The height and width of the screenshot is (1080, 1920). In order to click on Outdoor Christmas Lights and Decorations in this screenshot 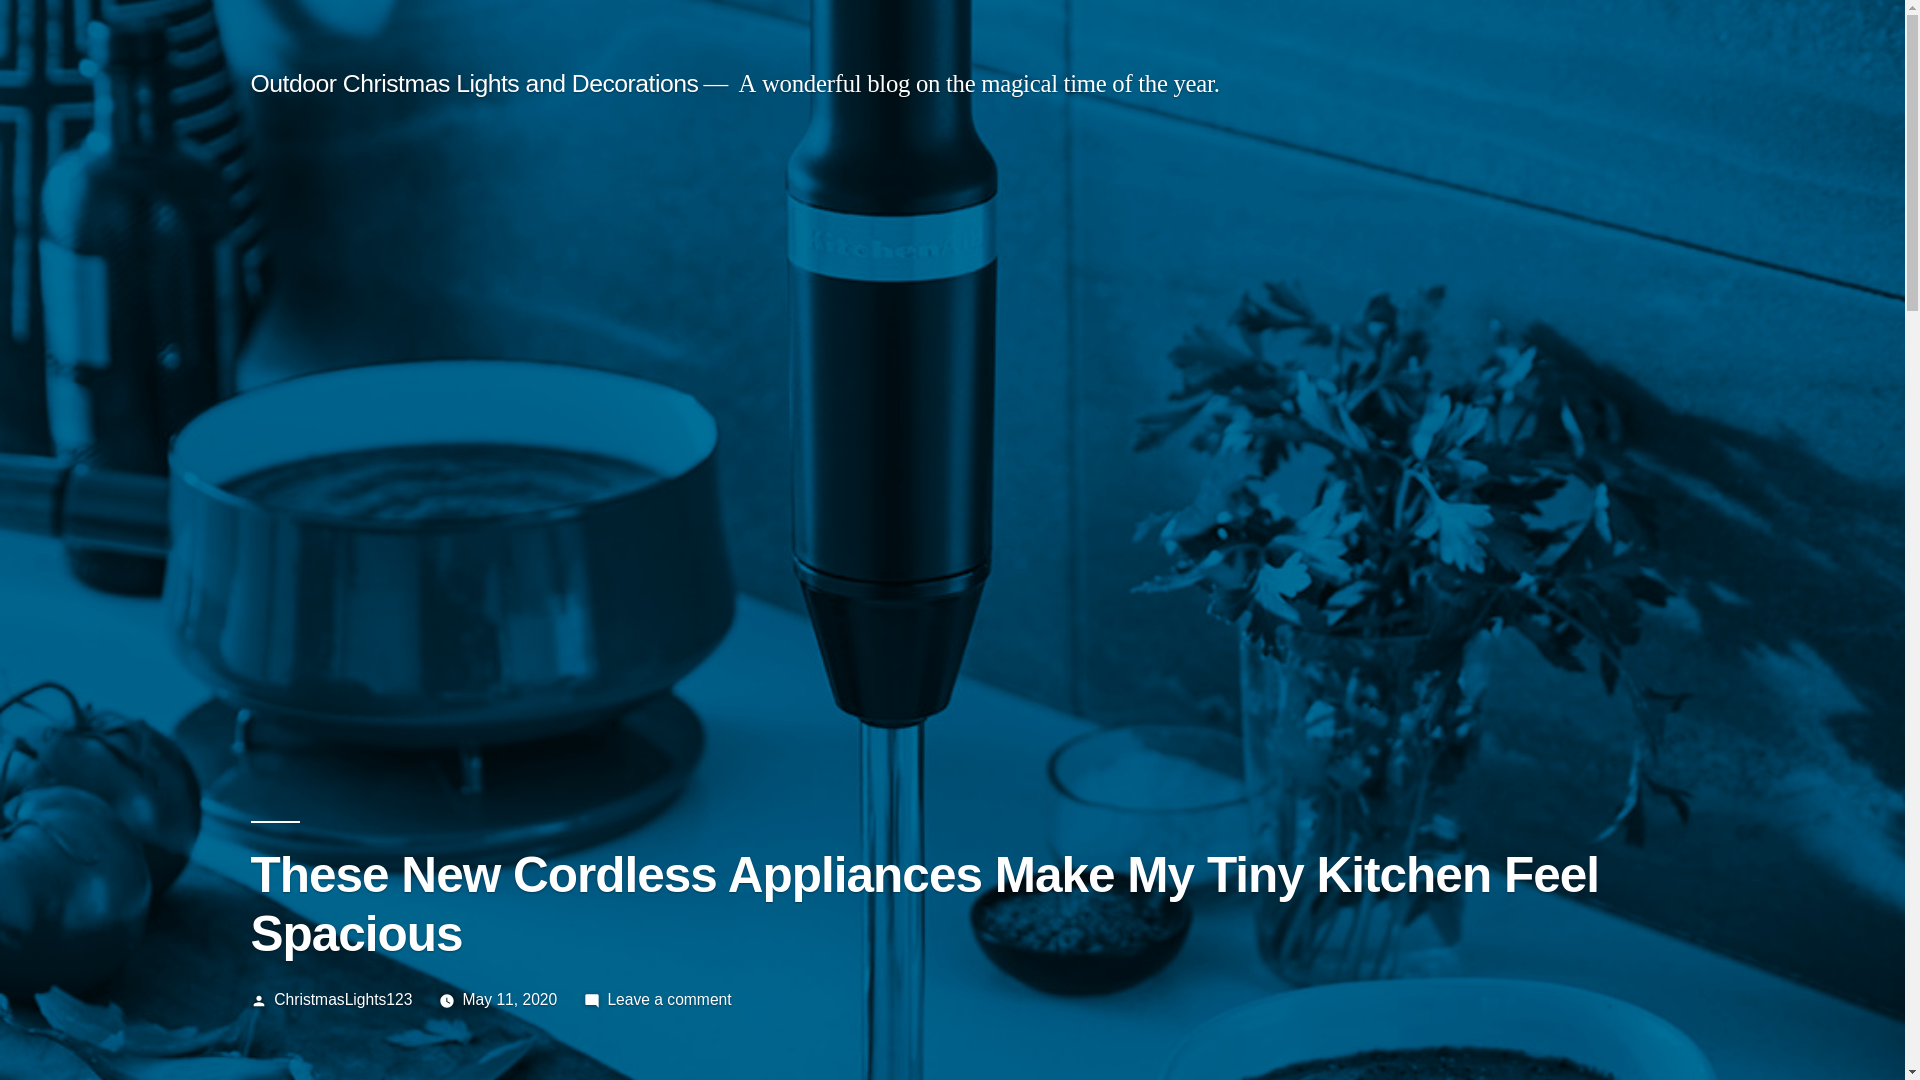, I will do `click(474, 84)`.